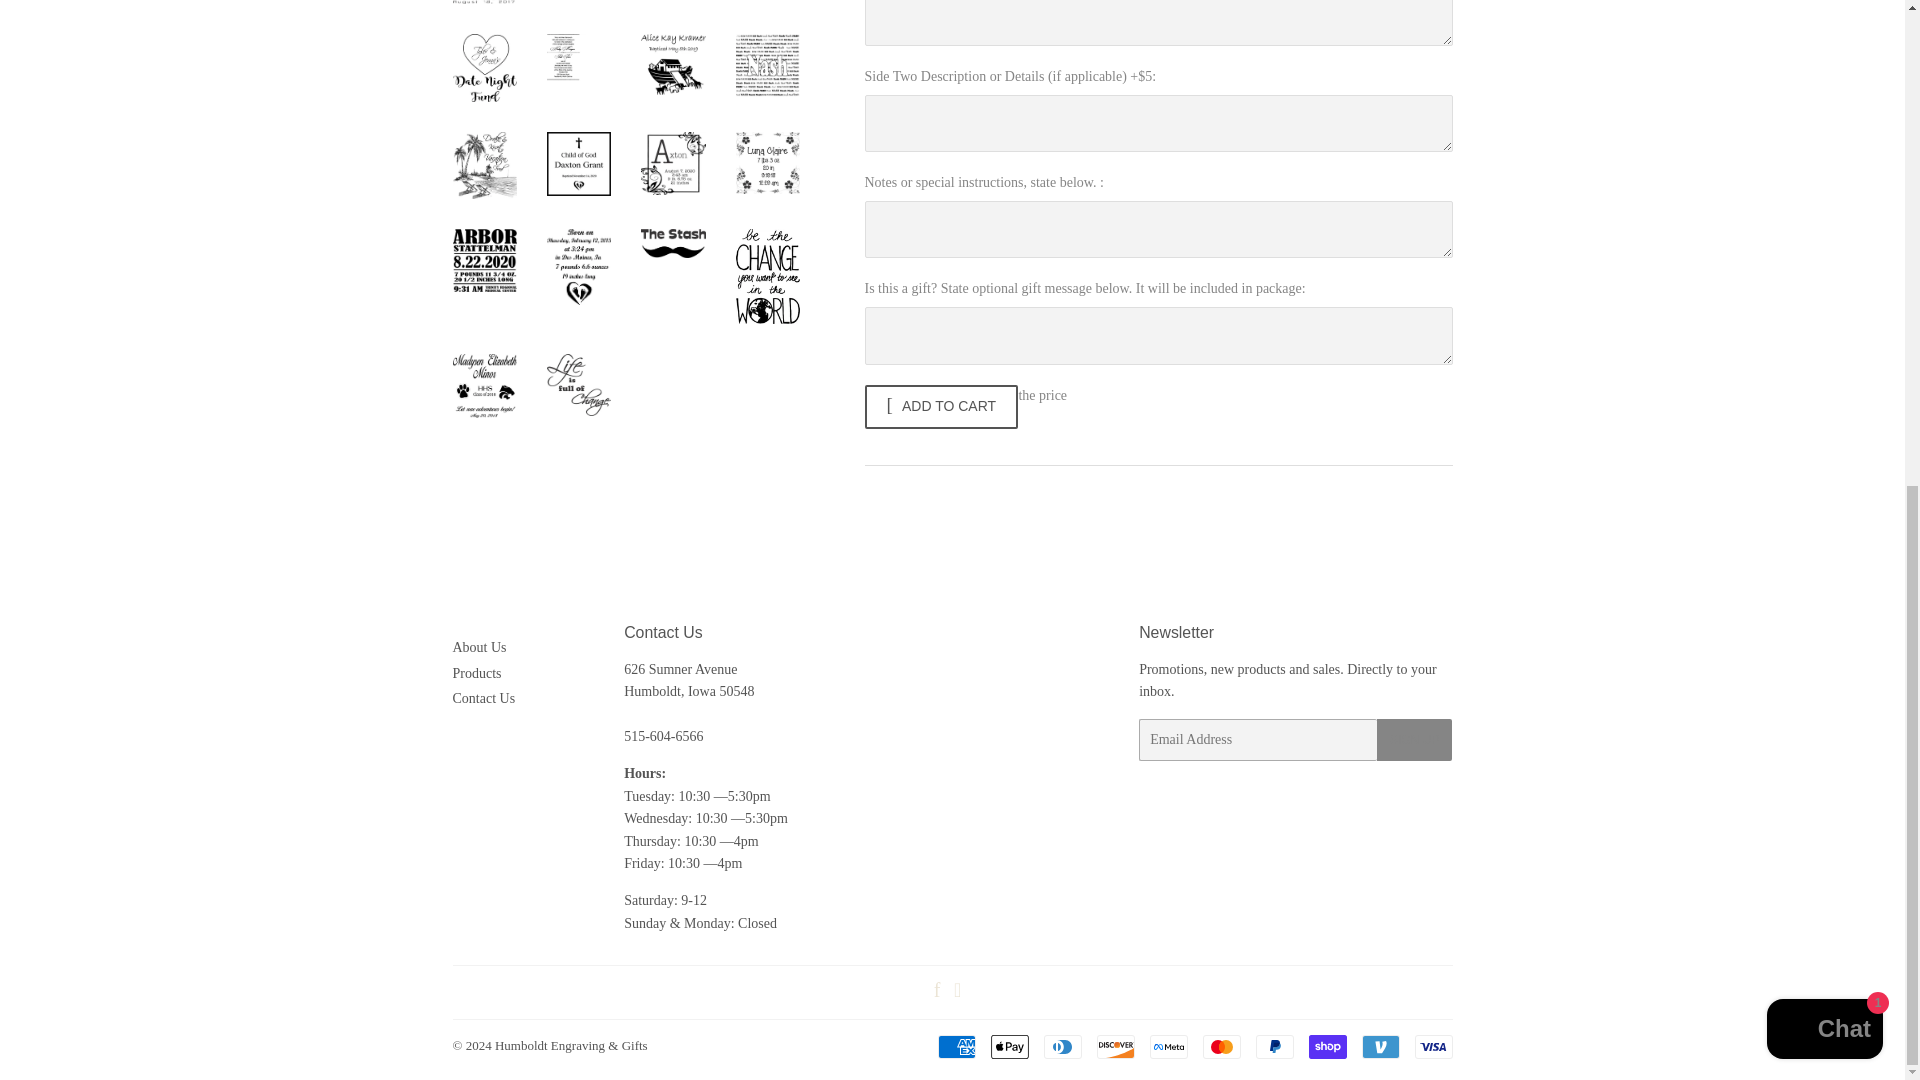 This screenshot has height=1080, width=1920. What do you see at coordinates (1380, 1046) in the screenshot?
I see `Venmo` at bounding box center [1380, 1046].